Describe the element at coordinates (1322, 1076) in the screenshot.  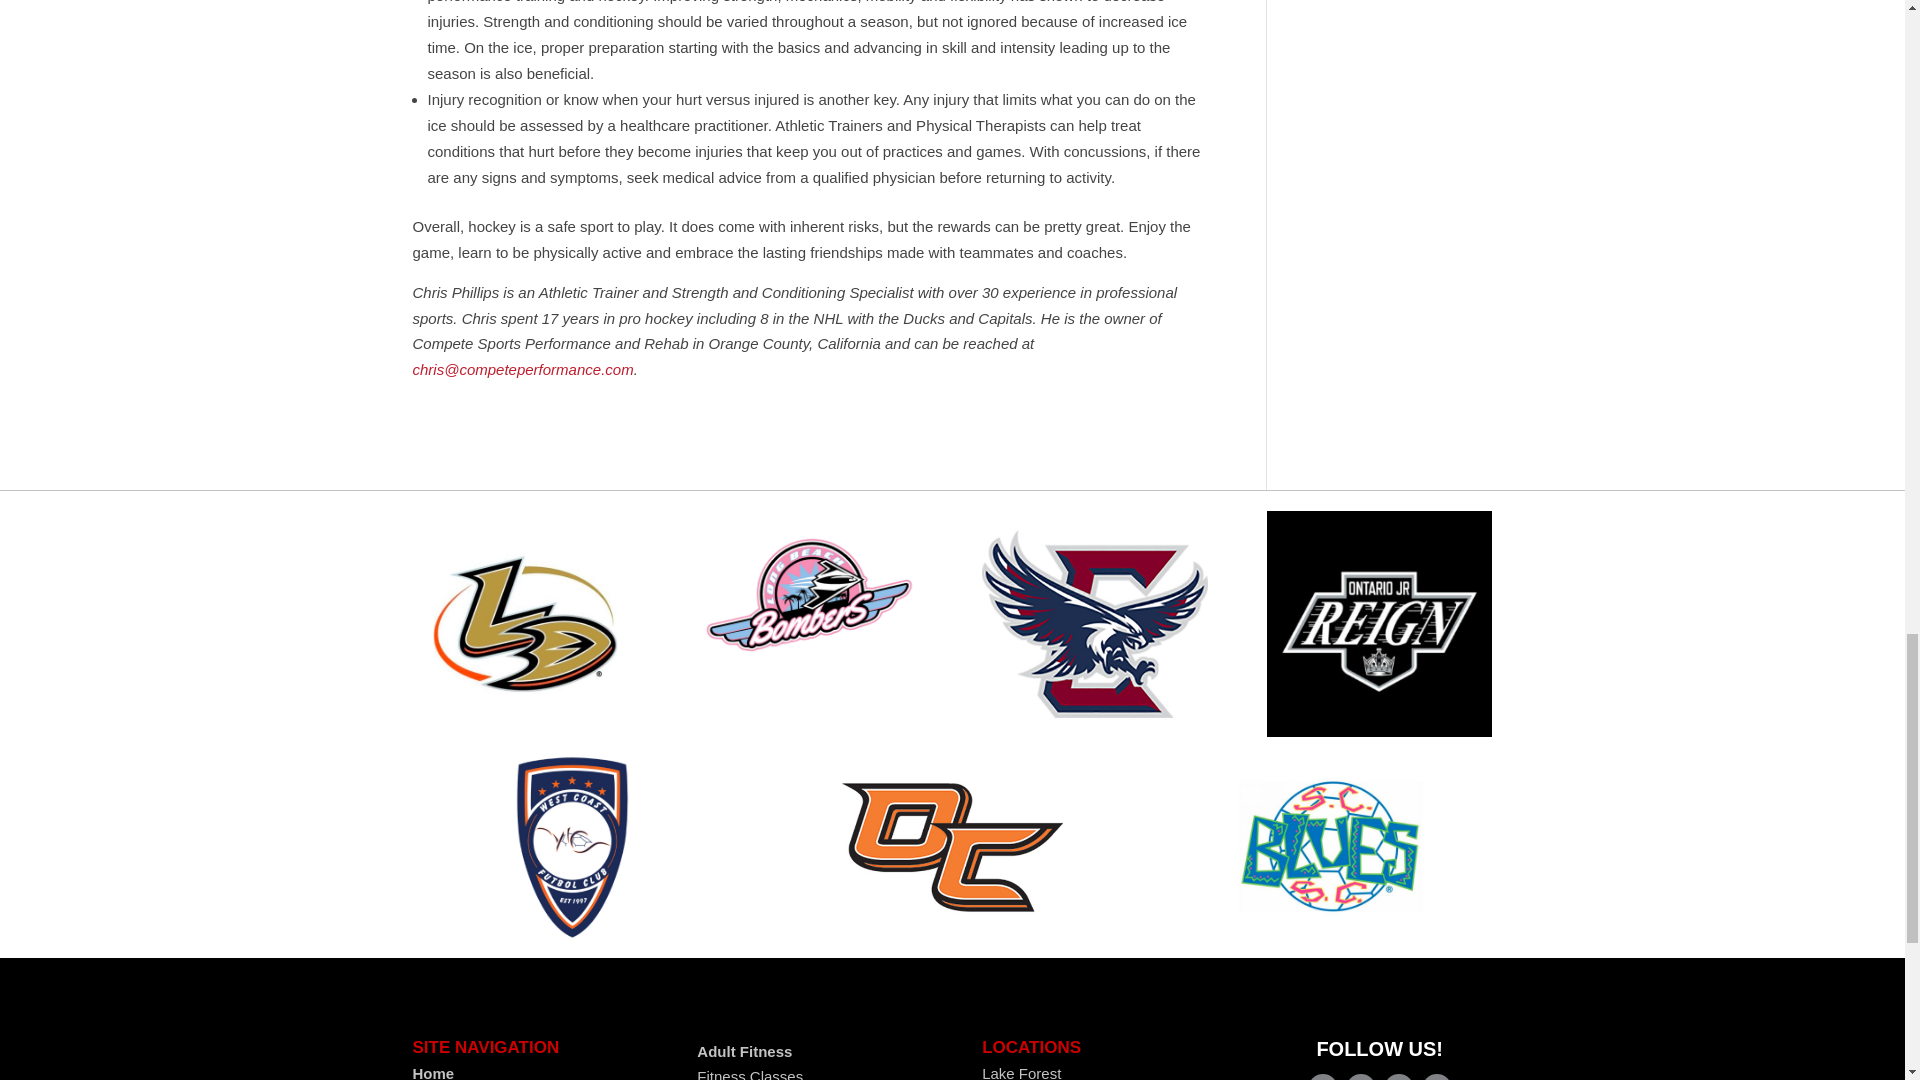
I see `Follow on Facebook` at that location.